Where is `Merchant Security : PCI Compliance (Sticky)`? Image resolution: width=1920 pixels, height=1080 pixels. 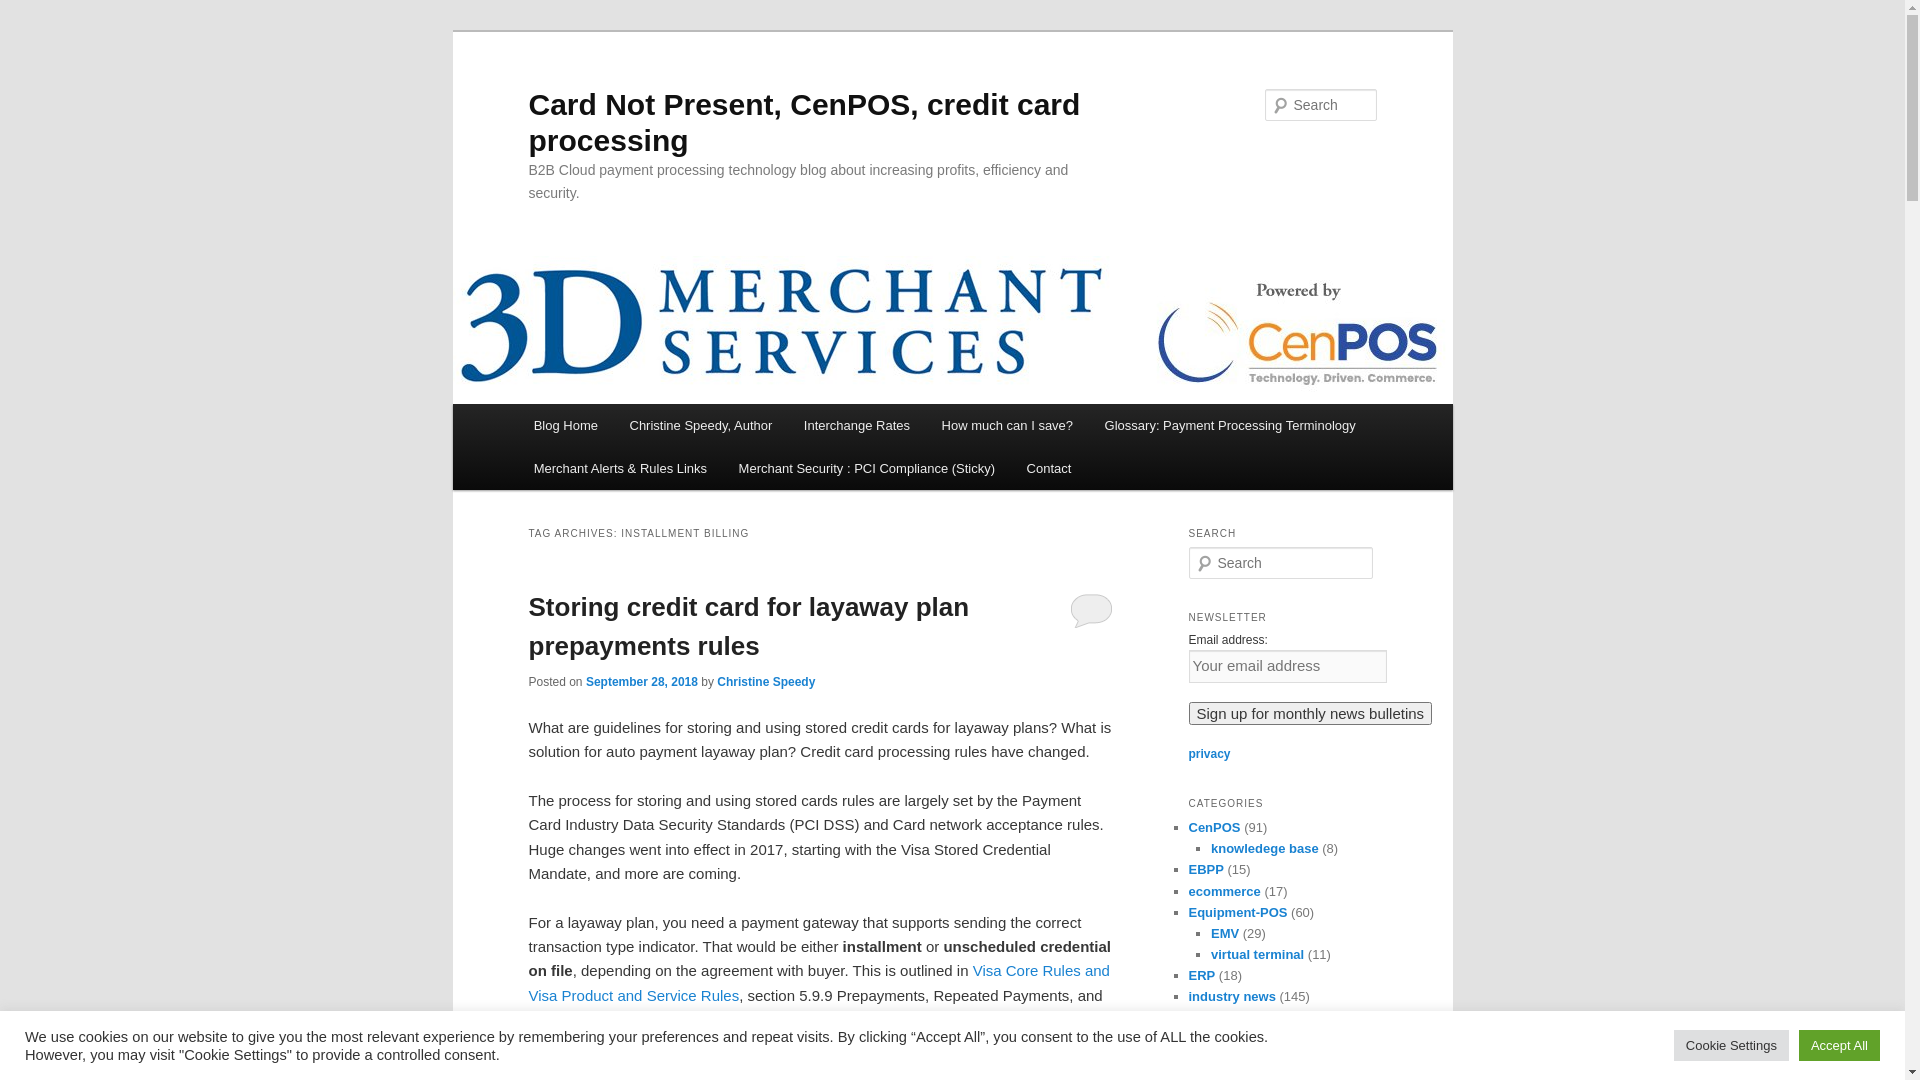
Merchant Security : PCI Compliance (Sticky) is located at coordinates (867, 468).